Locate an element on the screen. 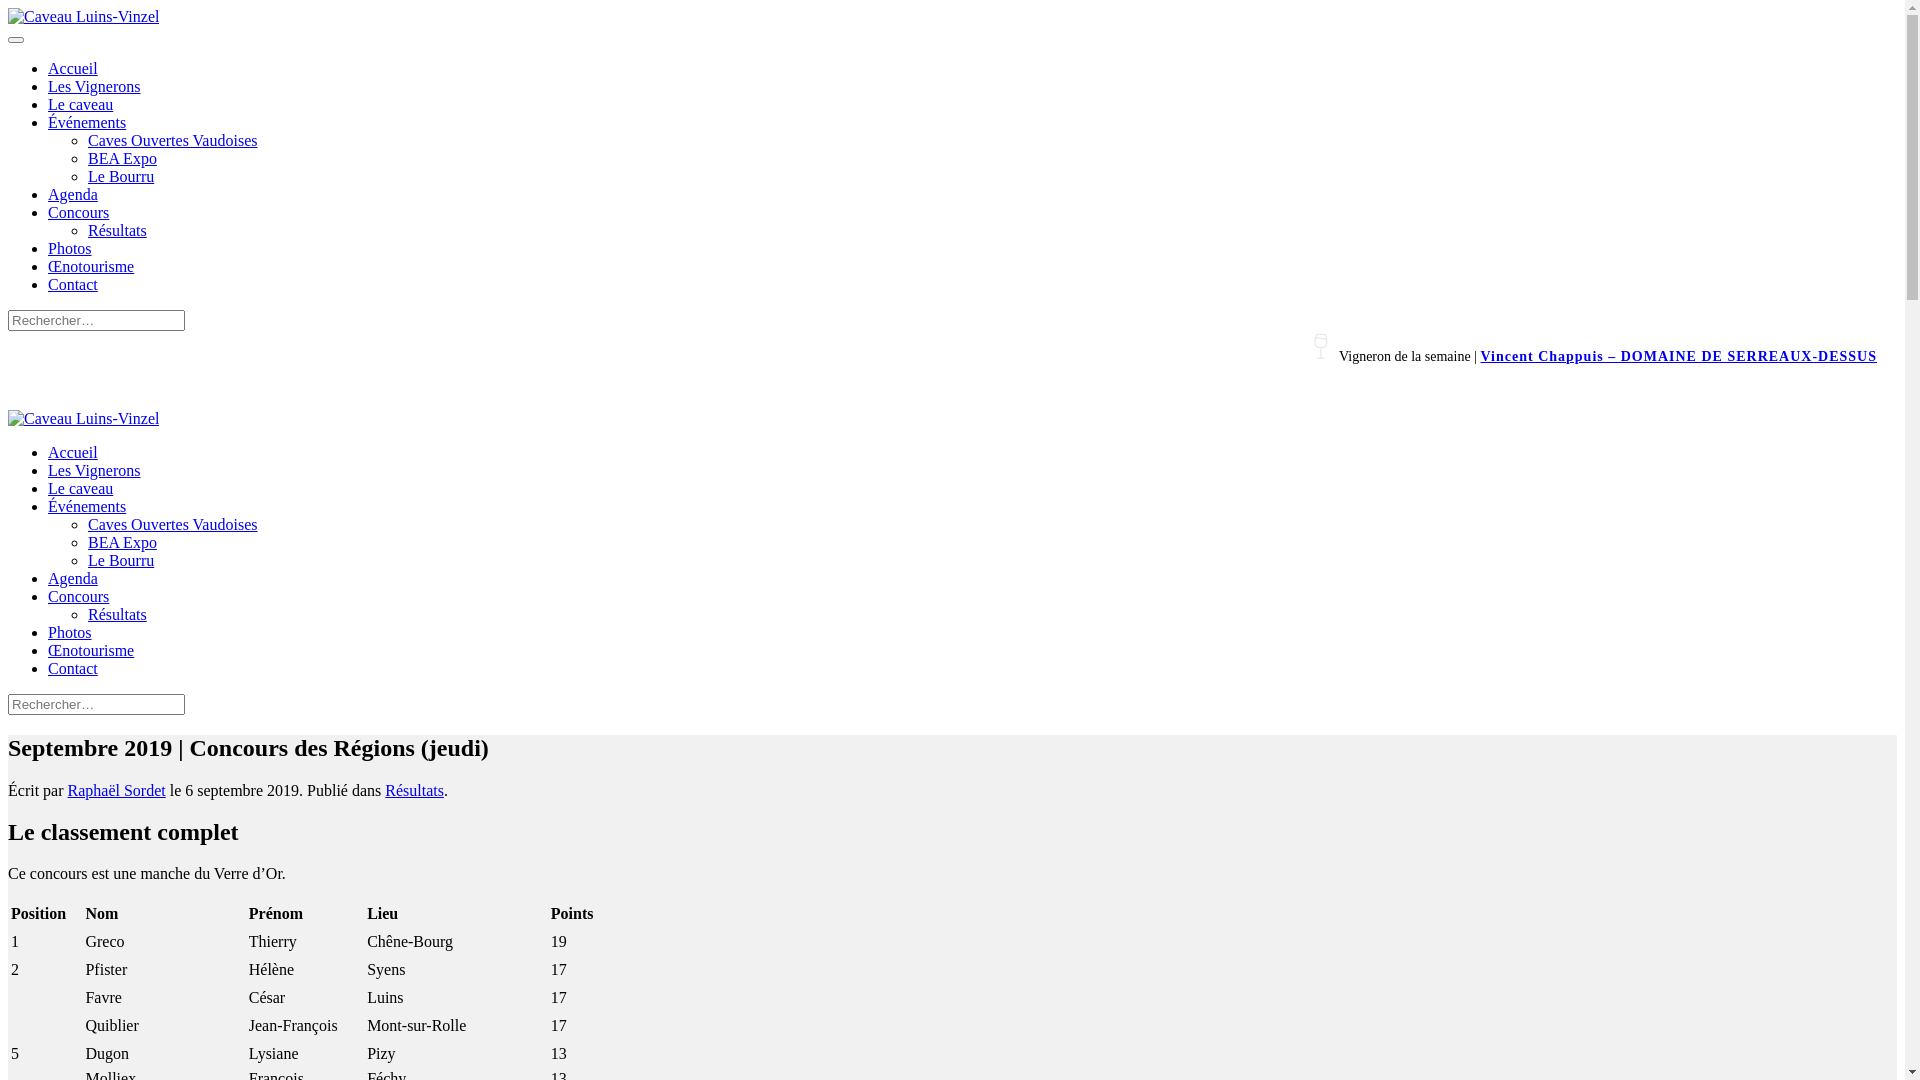 The height and width of the screenshot is (1080, 1920). Accueil is located at coordinates (73, 452).